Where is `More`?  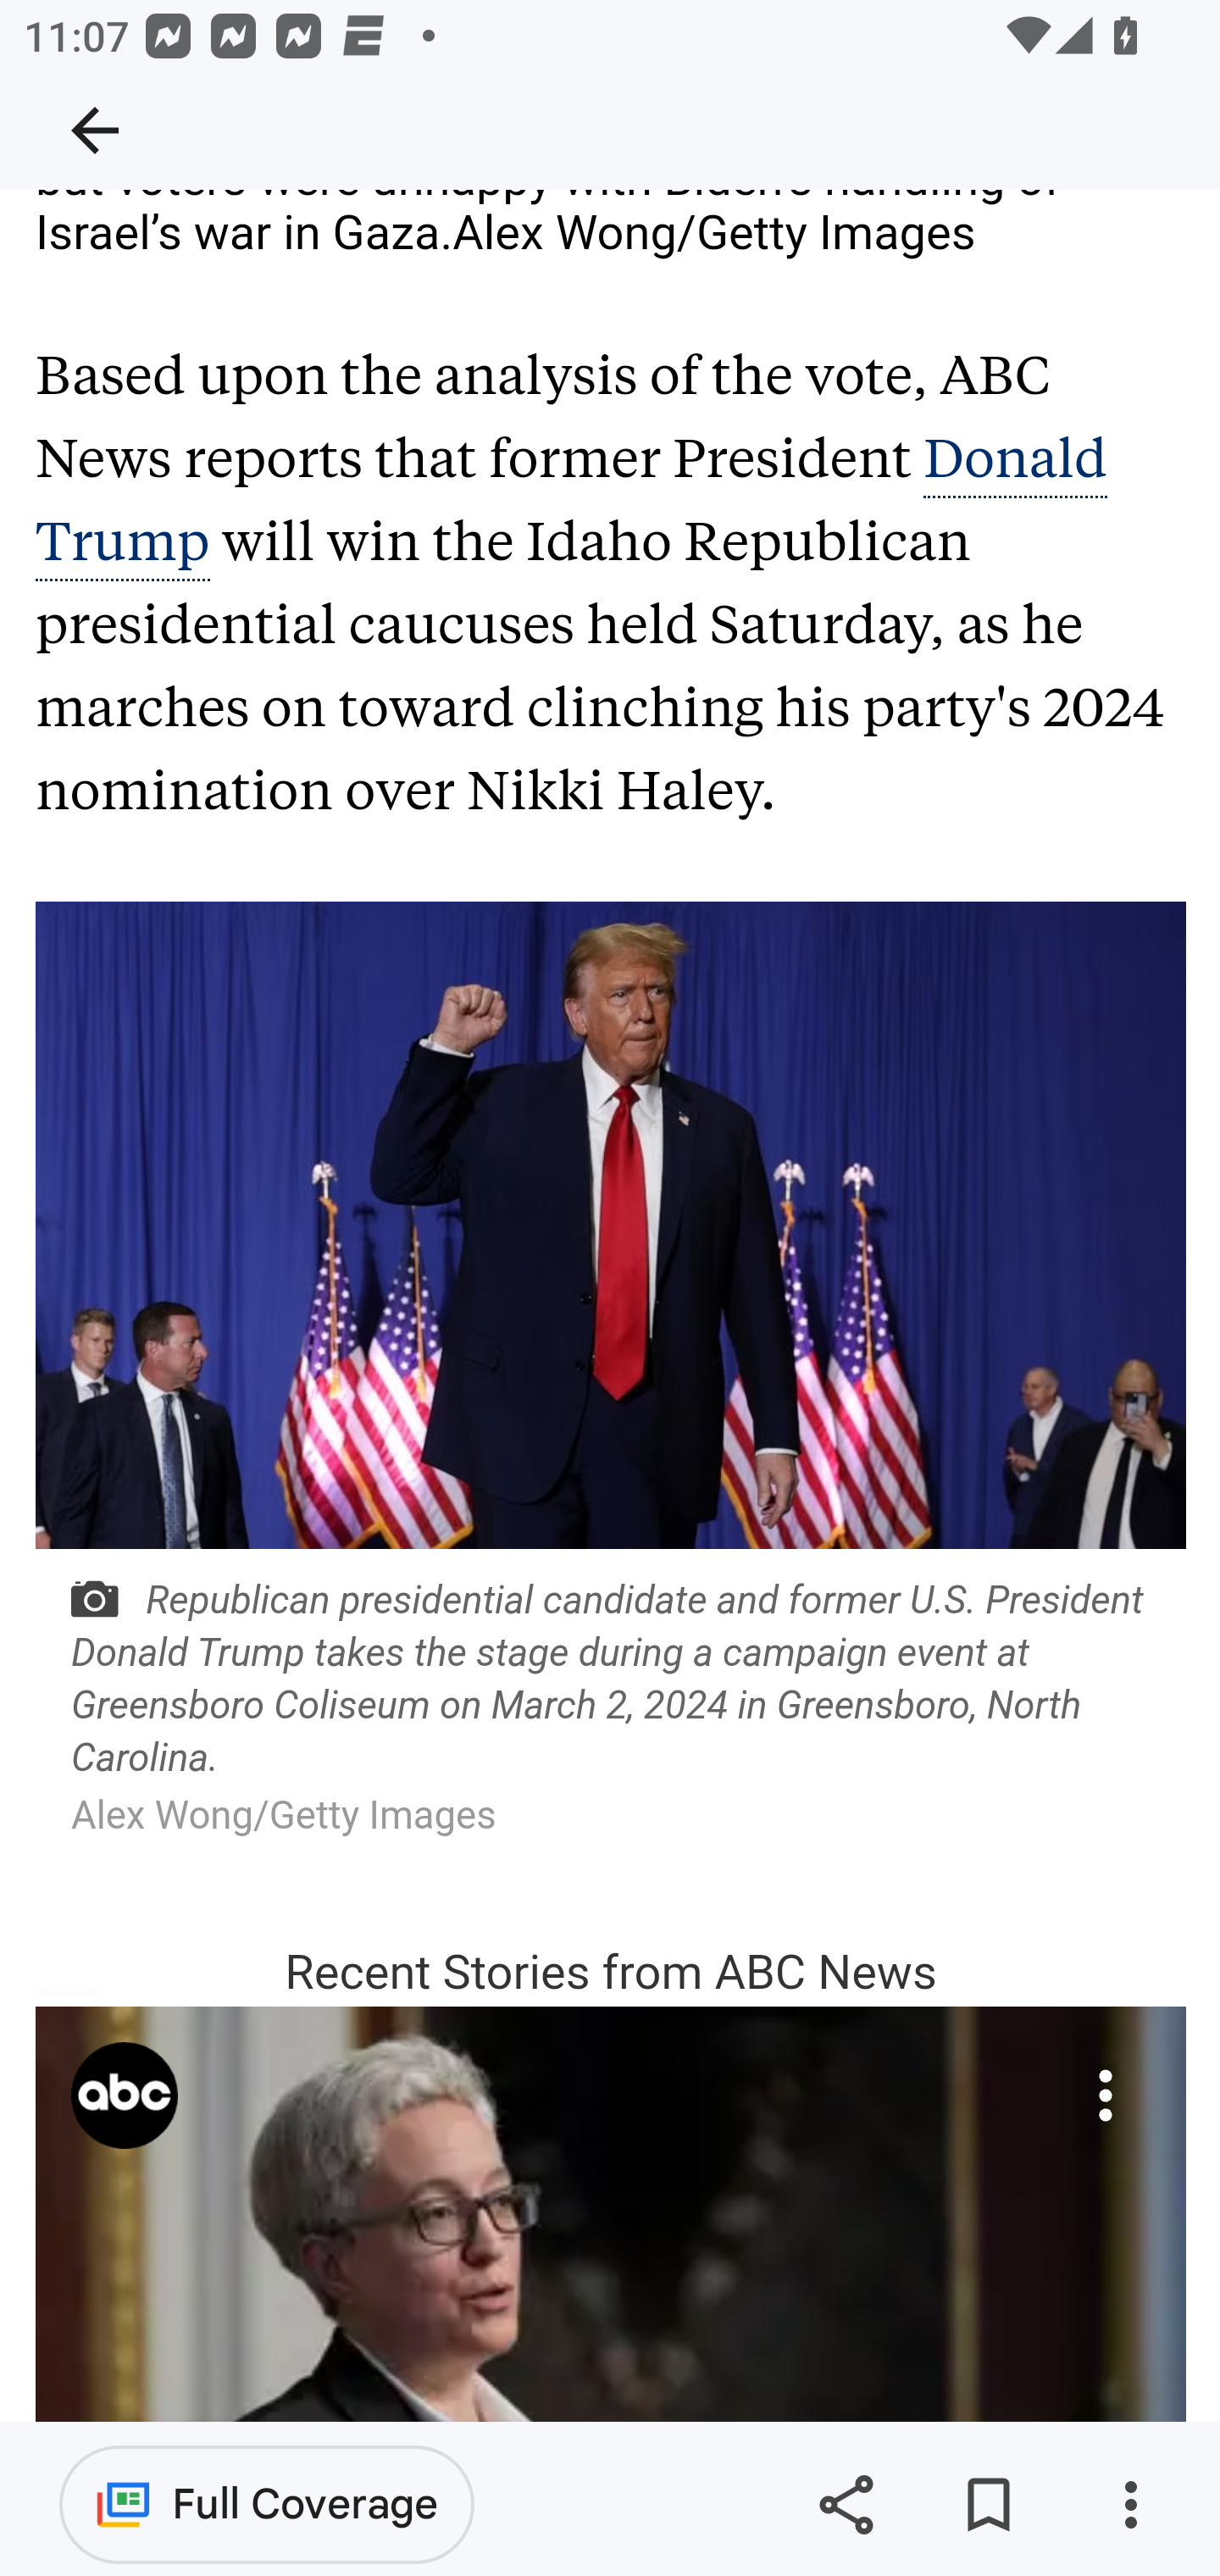
More is located at coordinates (1106, 2096).